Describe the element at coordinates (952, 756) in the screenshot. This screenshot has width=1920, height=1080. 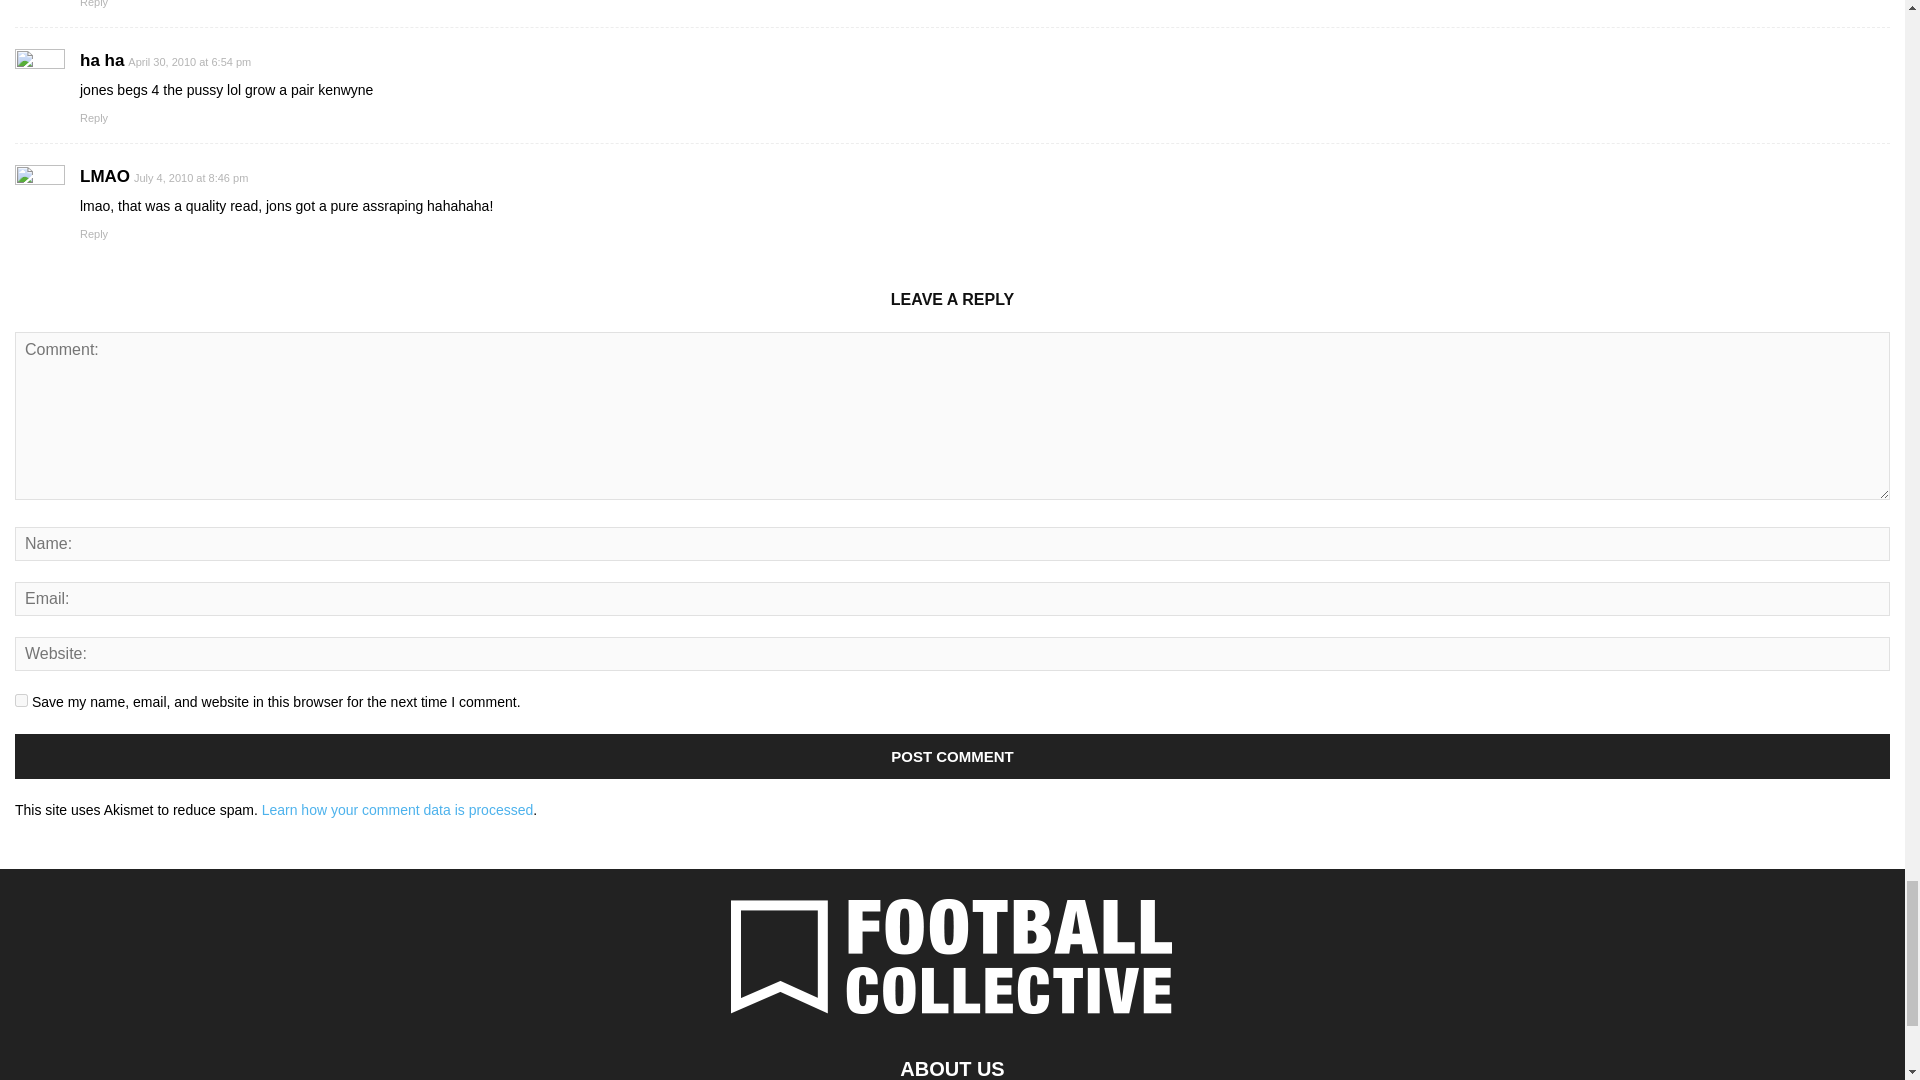
I see `Post Comment` at that location.